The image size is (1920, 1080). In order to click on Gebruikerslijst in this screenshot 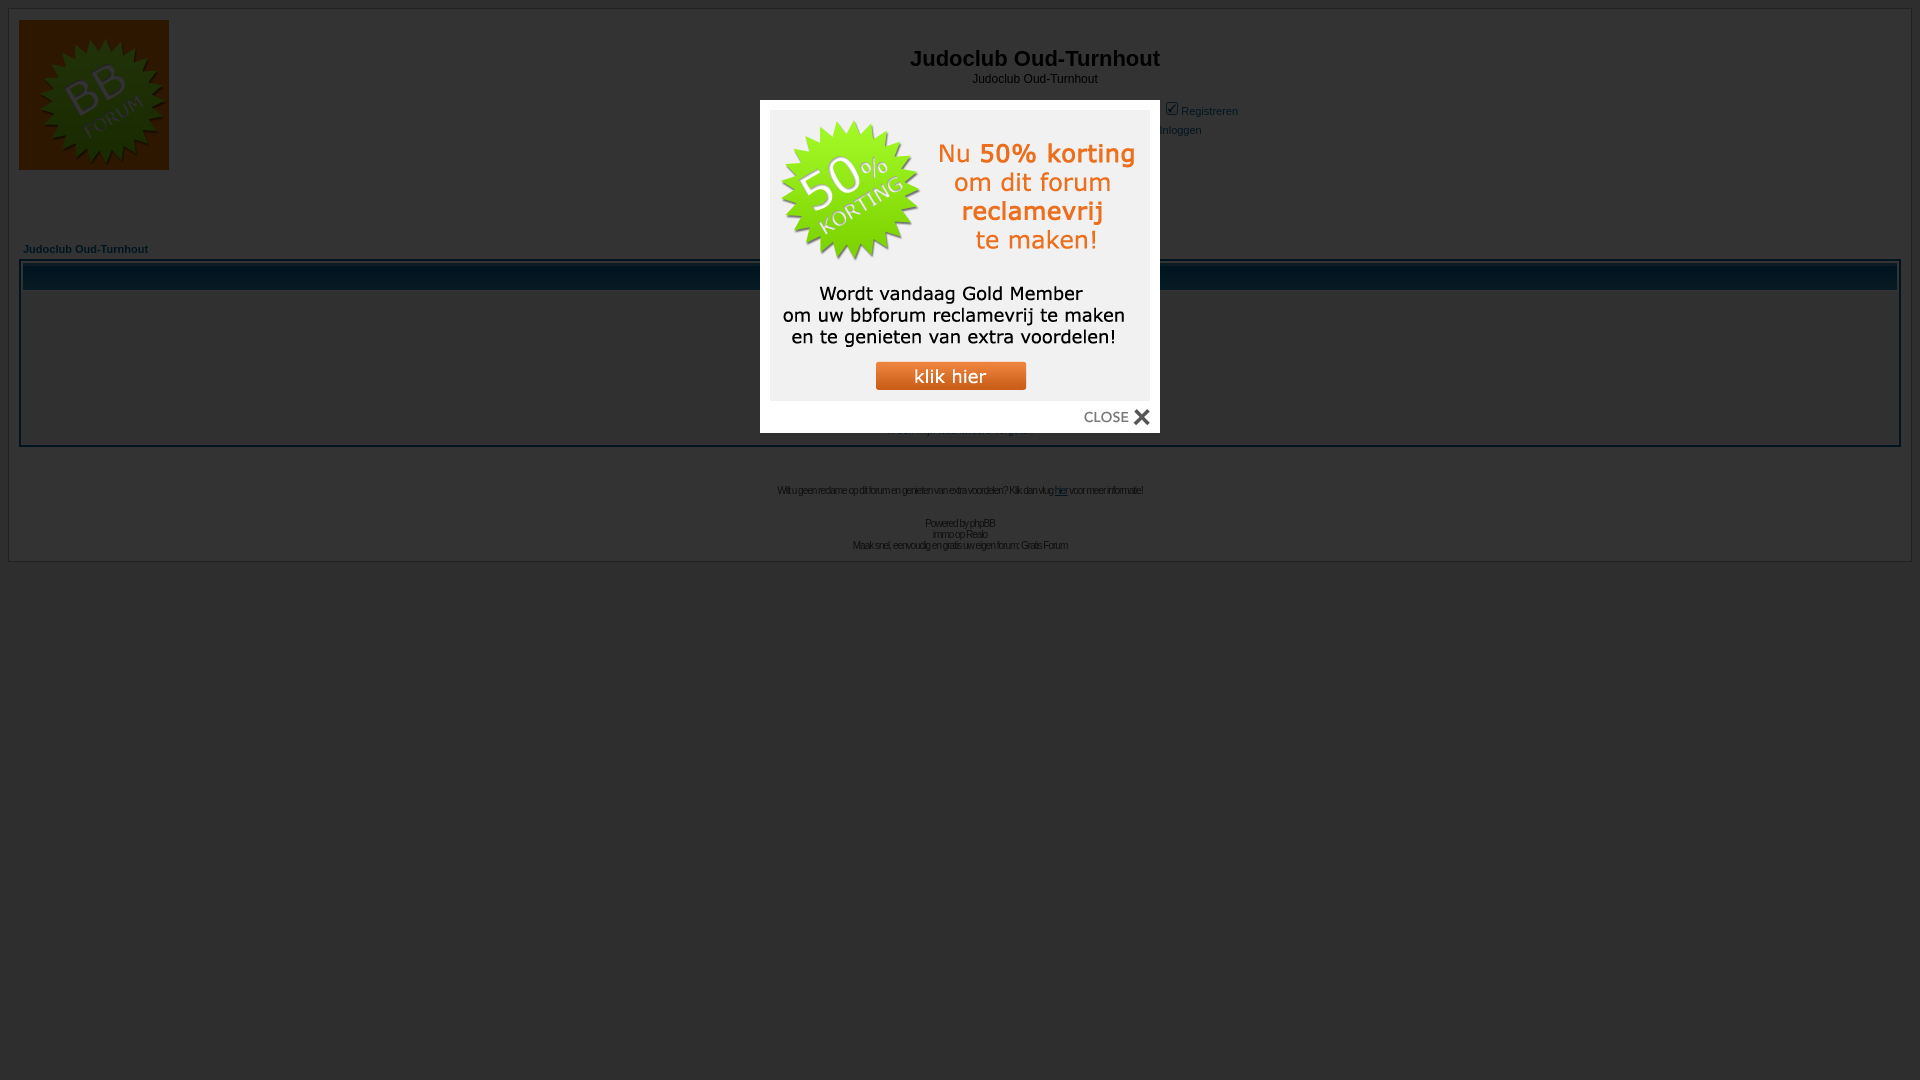, I will do `click(989, 111)`.